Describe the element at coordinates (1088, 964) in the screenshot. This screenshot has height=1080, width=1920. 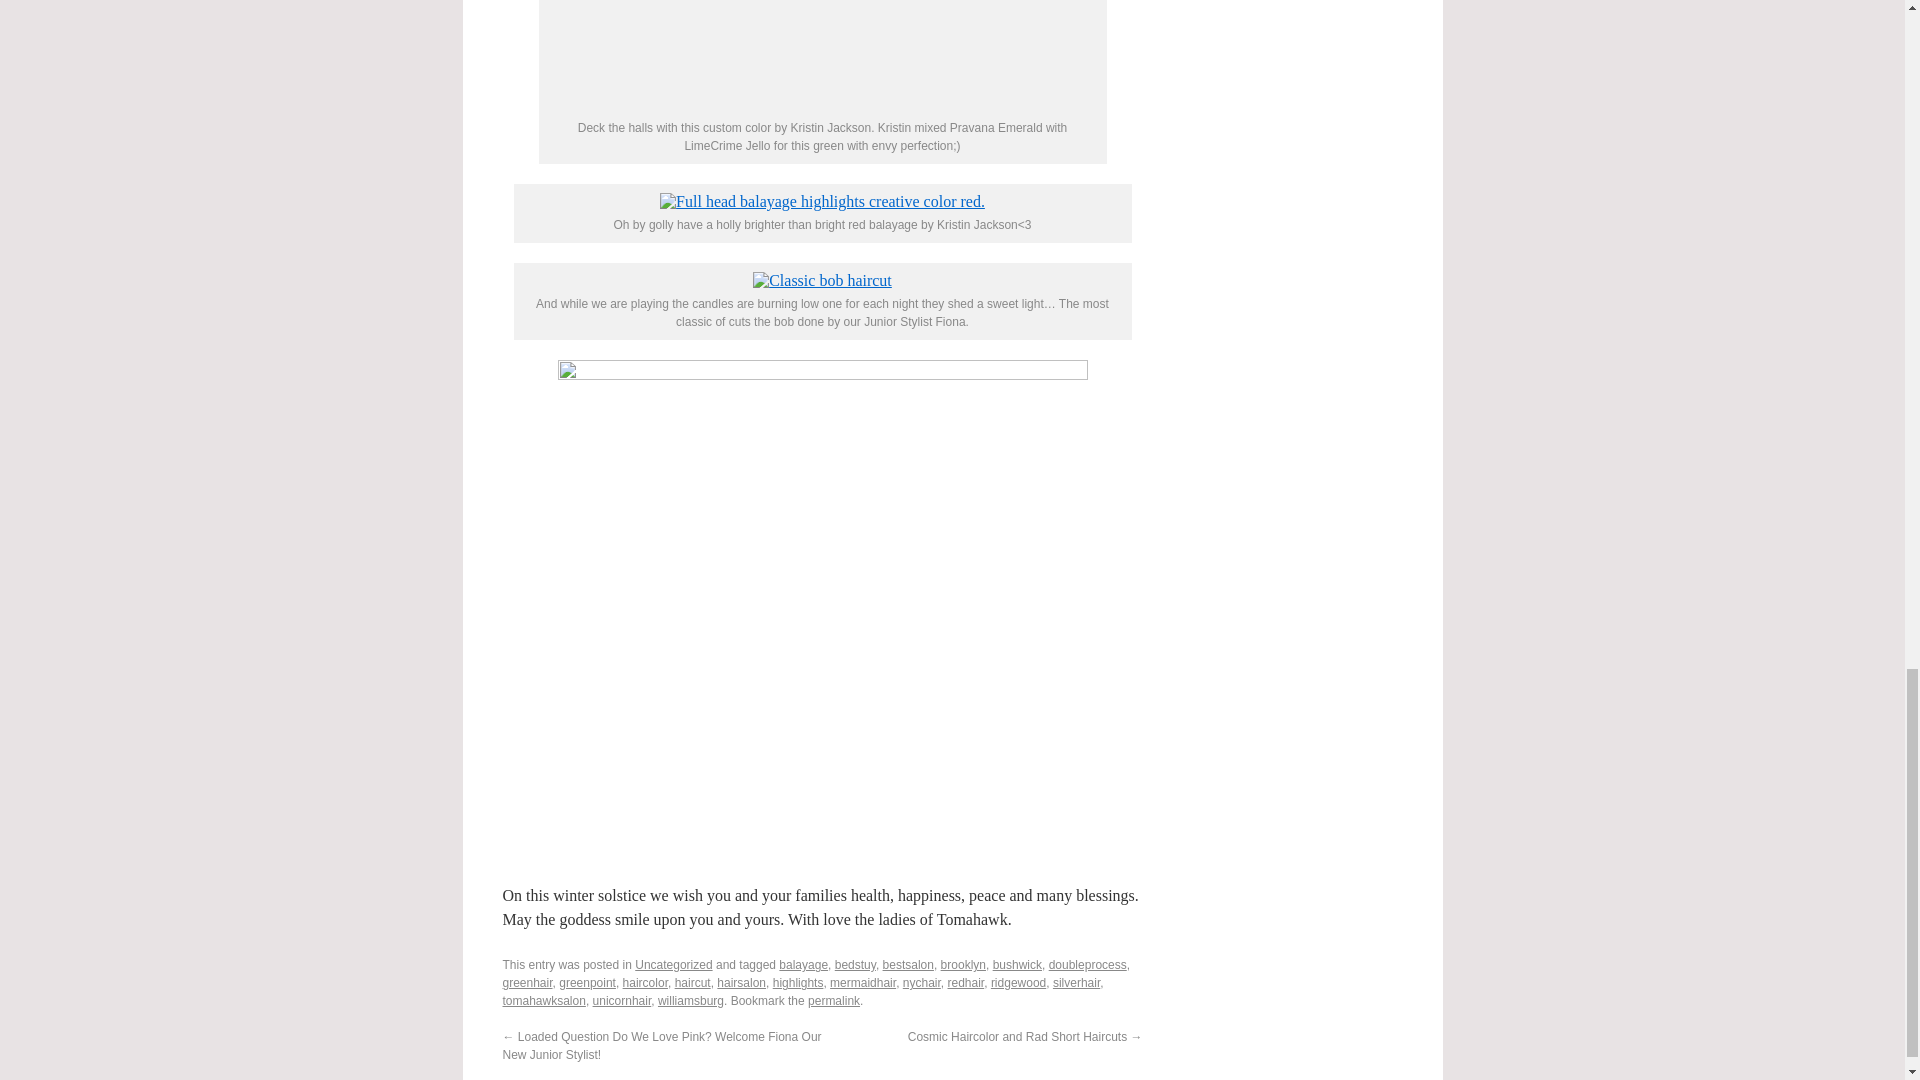
I see `doubleprocess` at that location.